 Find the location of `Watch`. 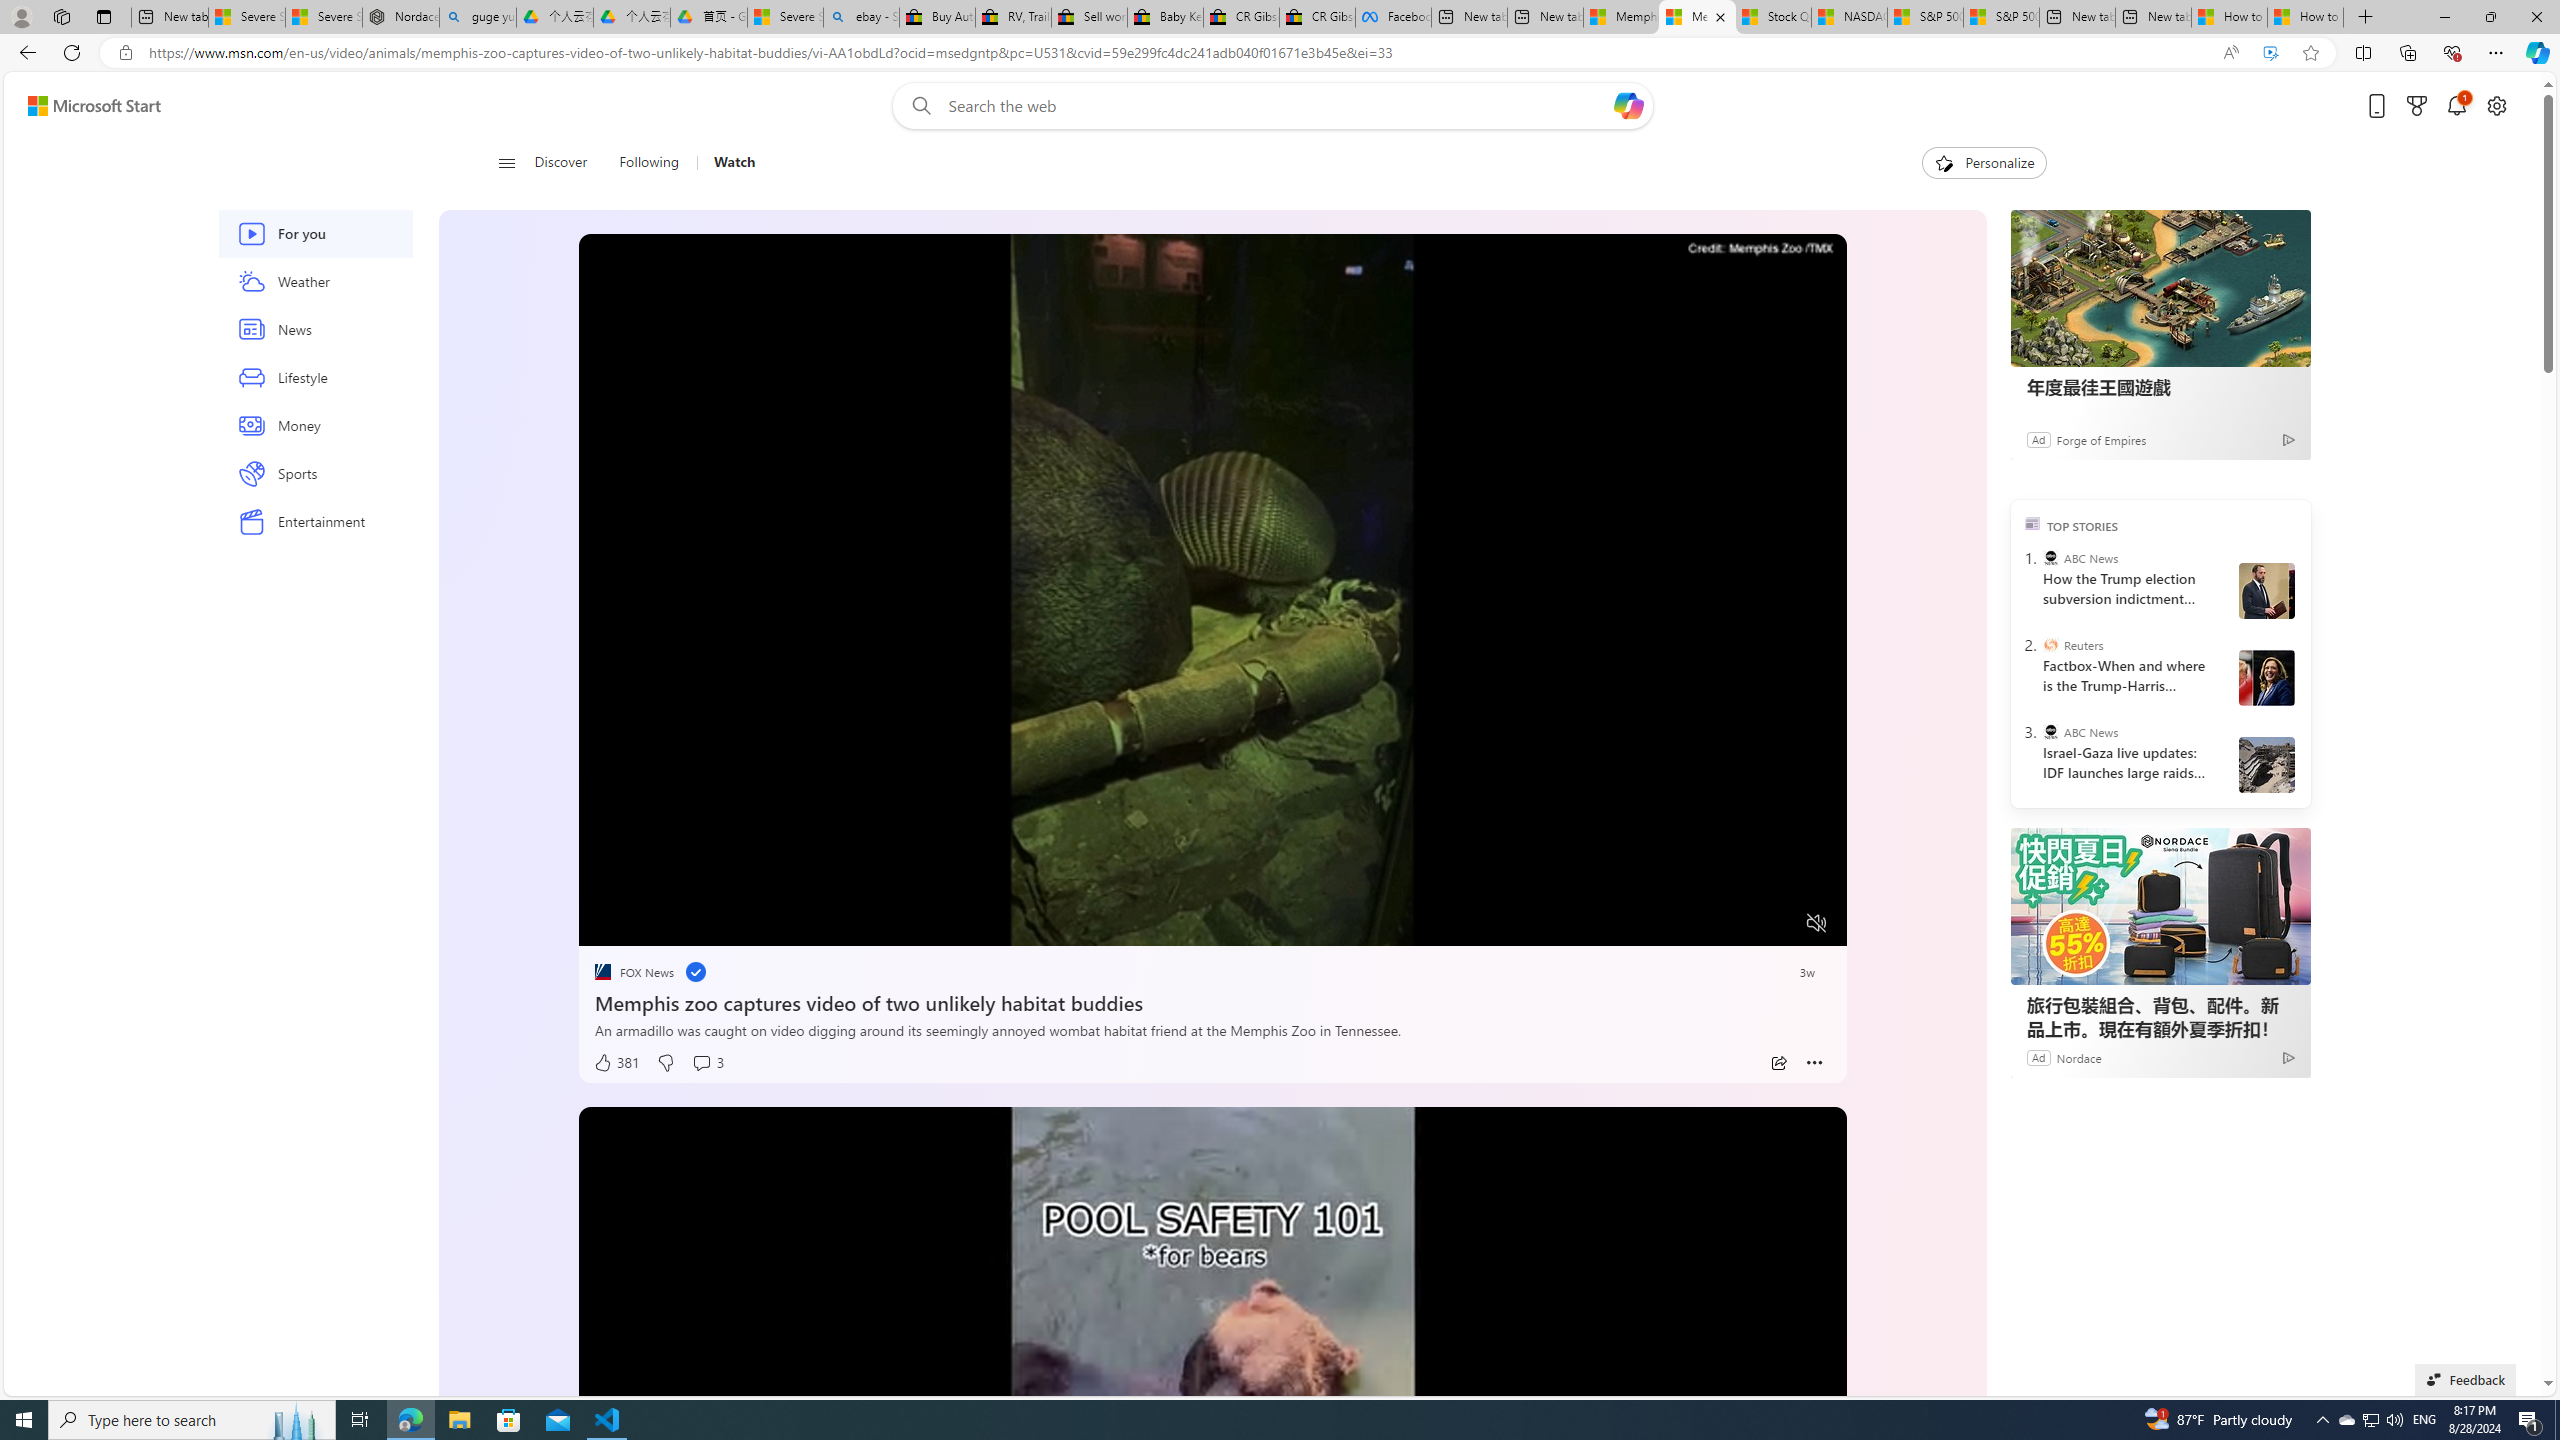

Watch is located at coordinates (734, 163).